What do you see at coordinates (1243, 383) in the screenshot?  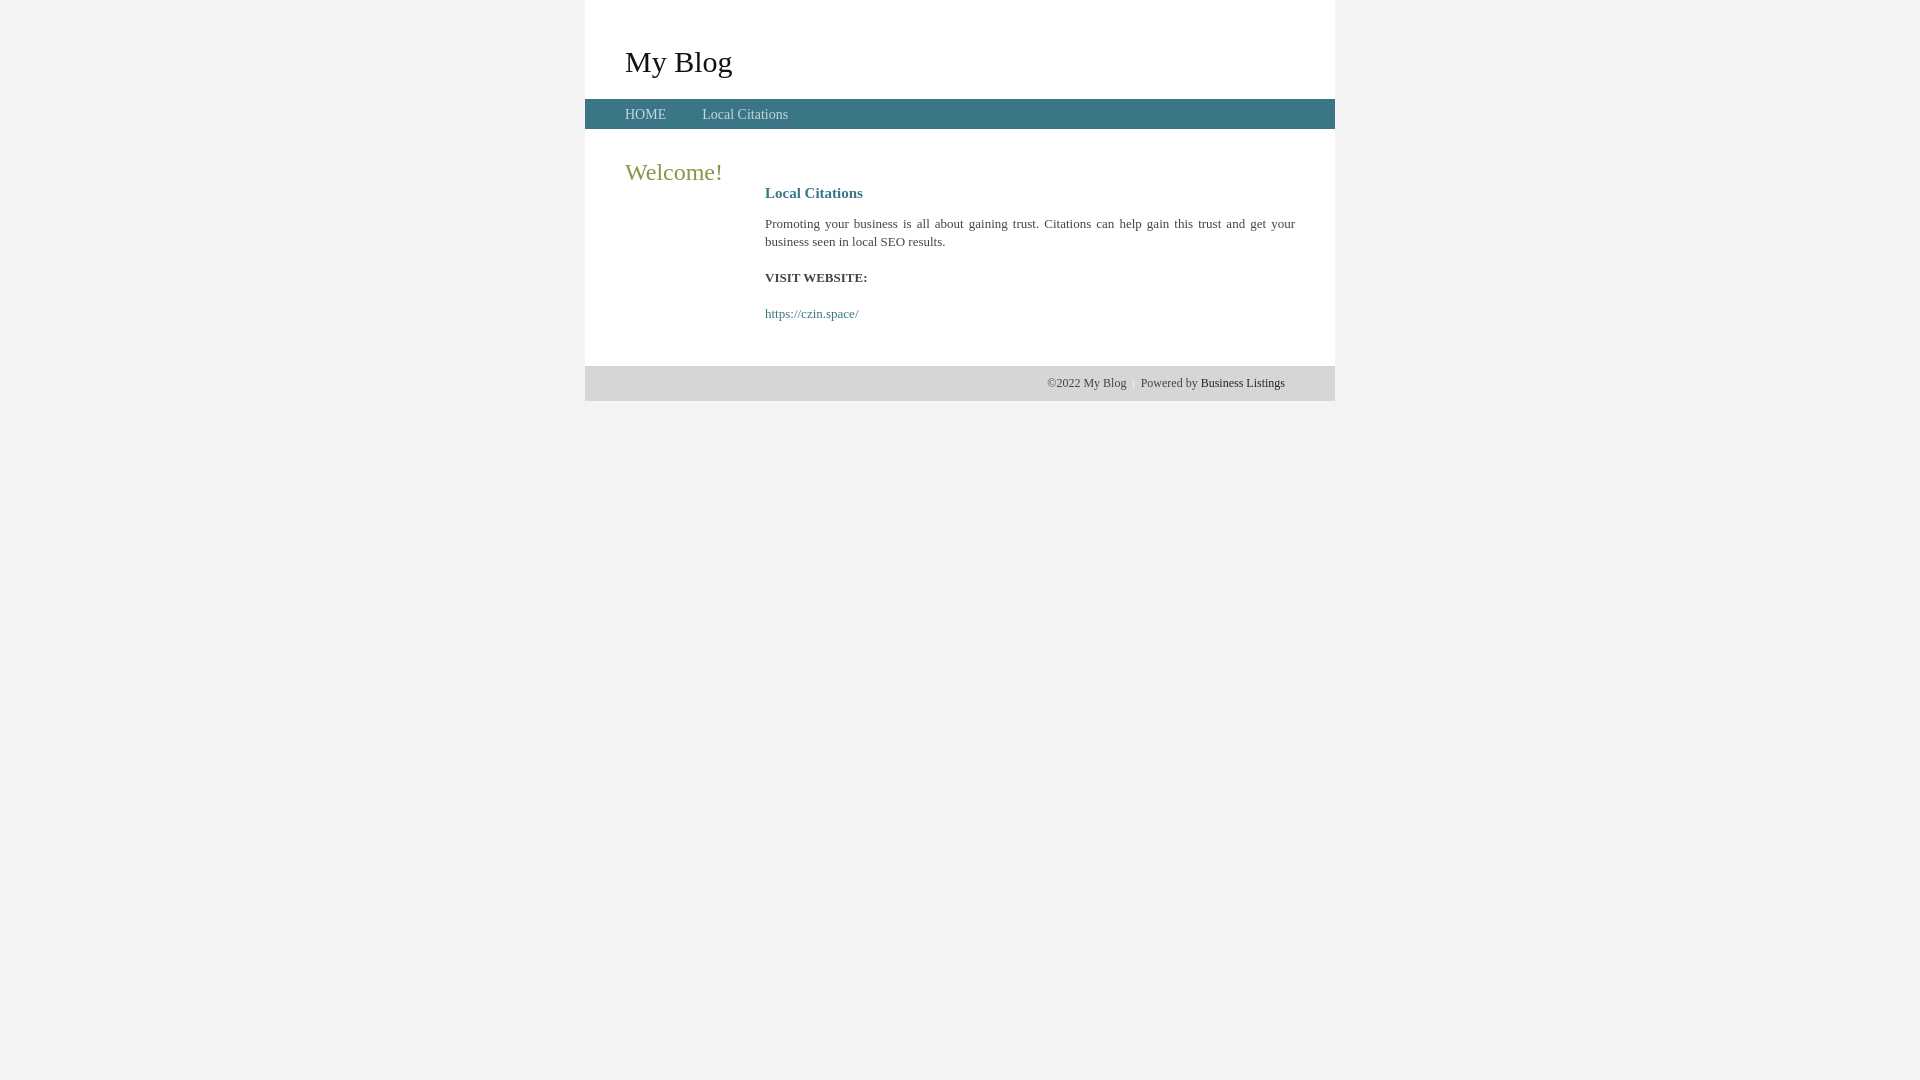 I see `Business Listings` at bounding box center [1243, 383].